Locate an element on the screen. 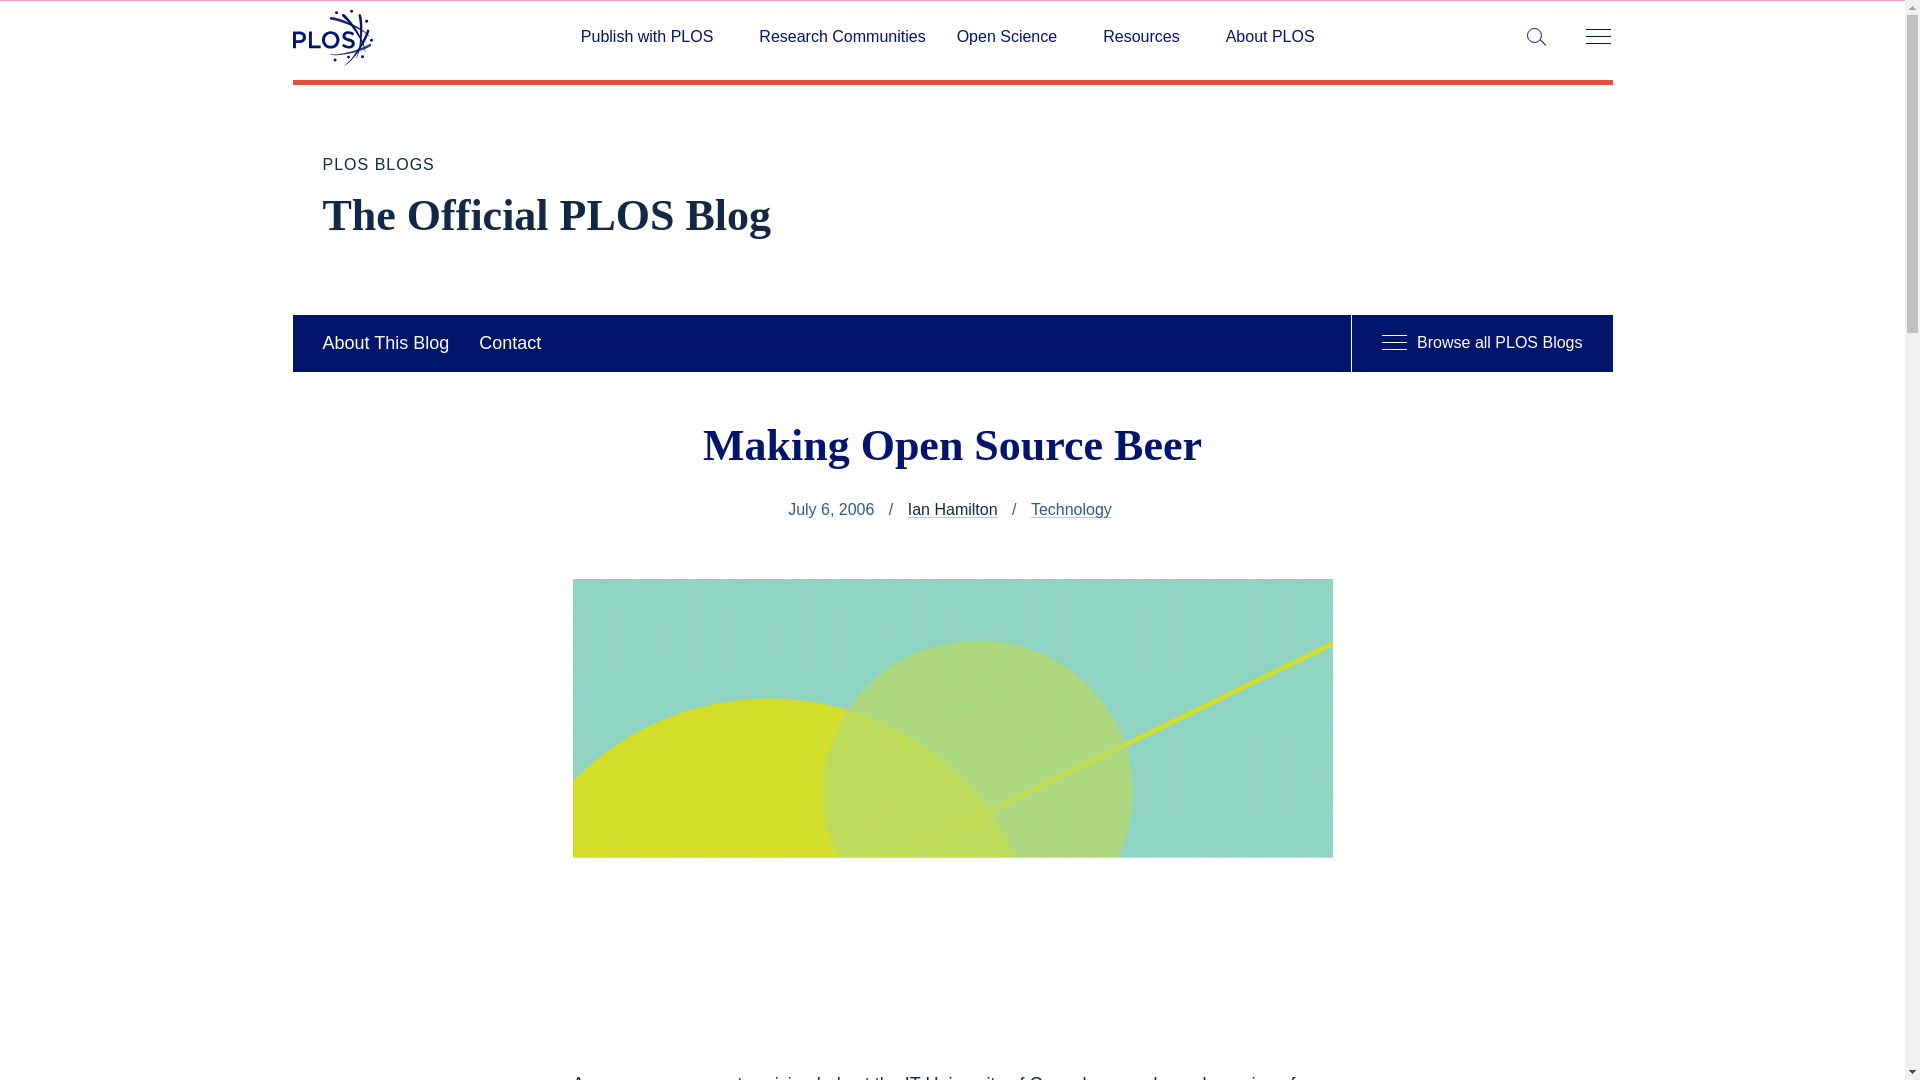  Resources is located at coordinates (1148, 37).